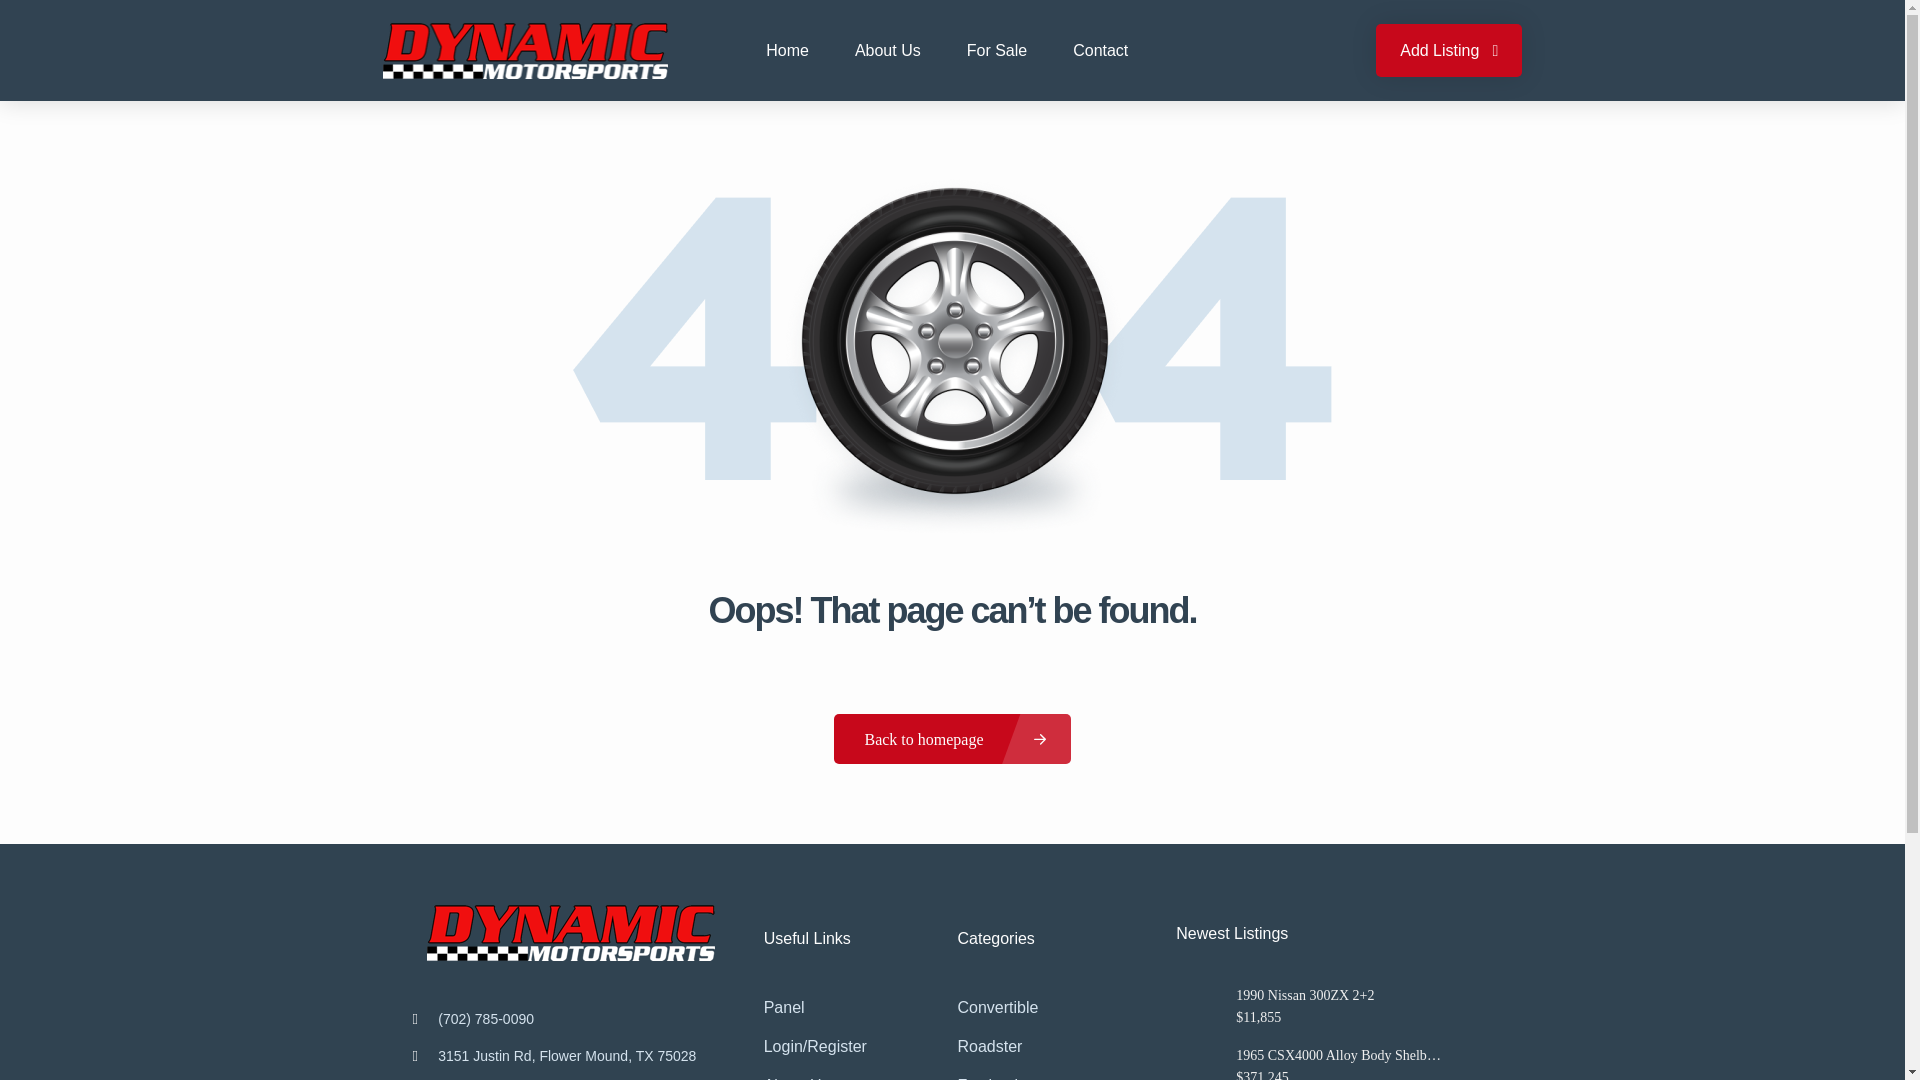 This screenshot has width=1920, height=1080. Describe the element at coordinates (1198, 1064) in the screenshot. I see `1965 CSX4000 Alloy Body Shelby Cobra` at that location.